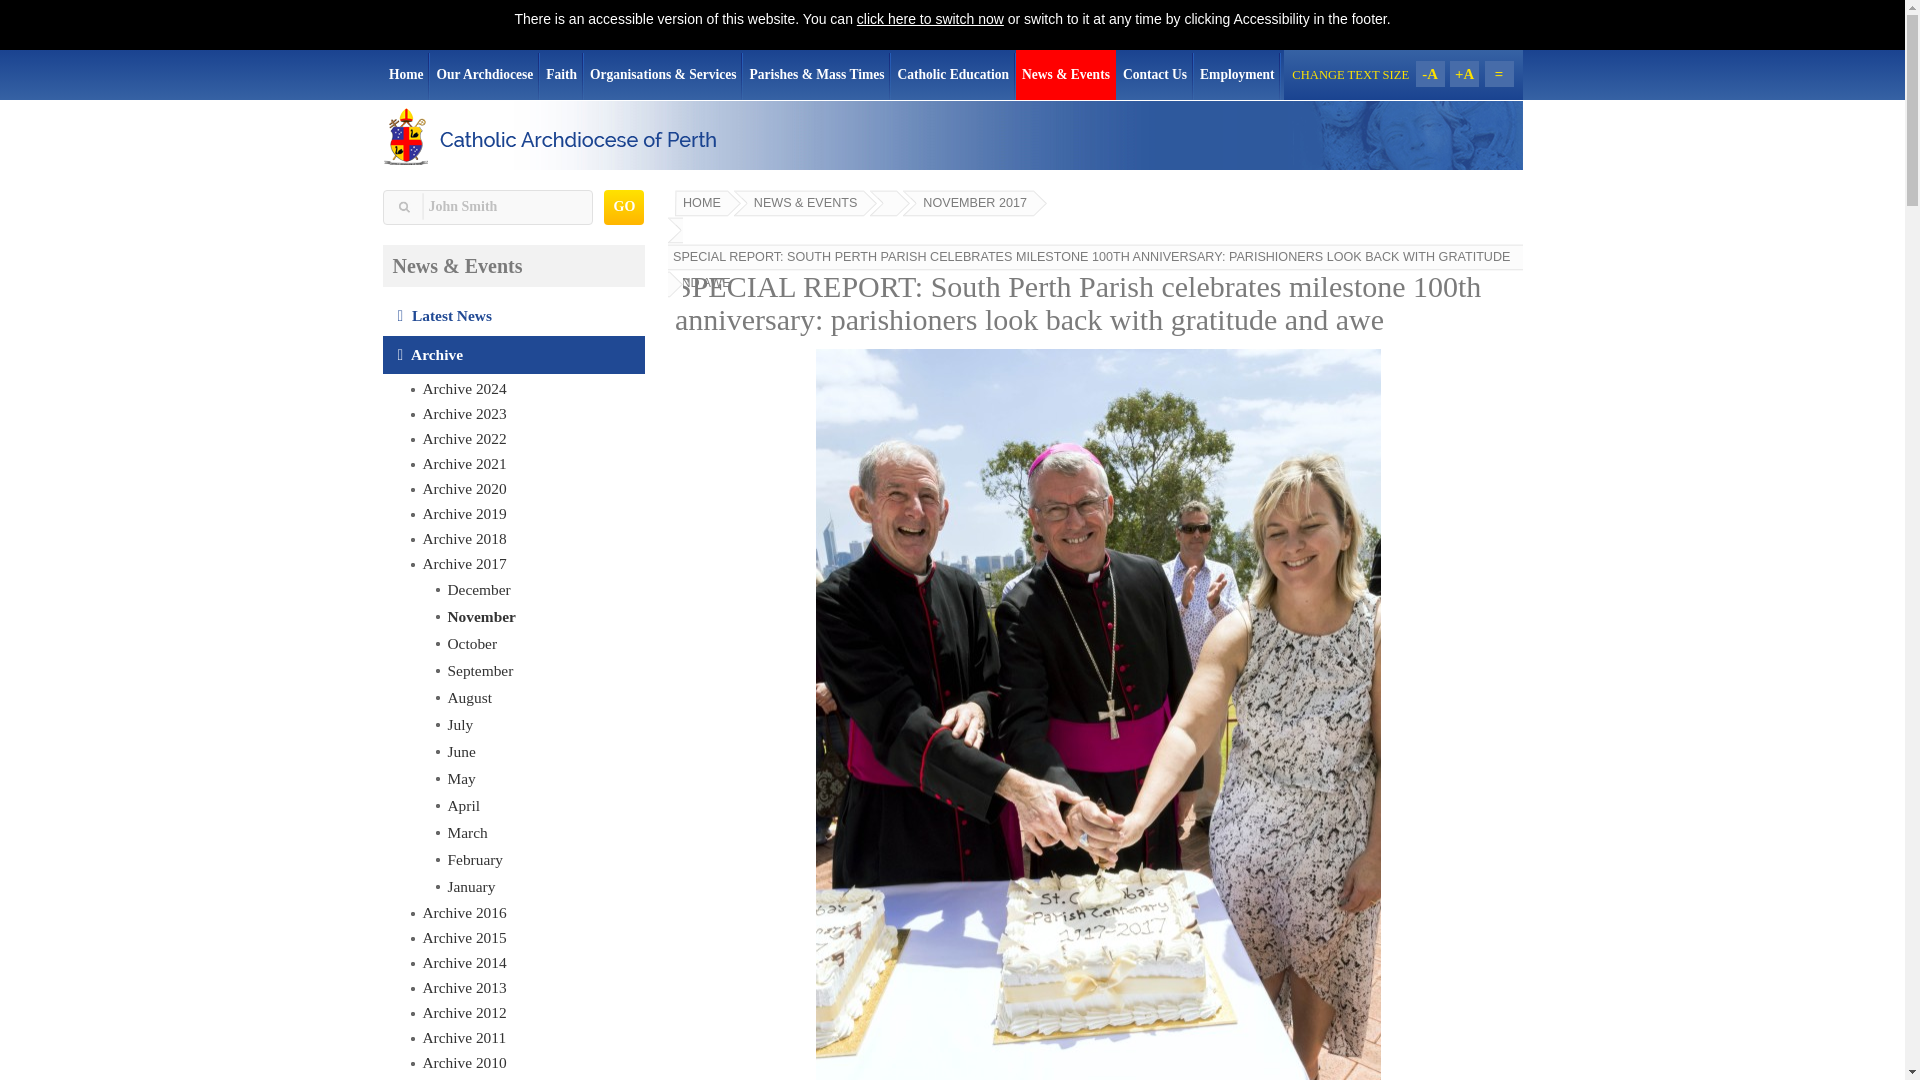  What do you see at coordinates (514, 354) in the screenshot?
I see ` Archive` at bounding box center [514, 354].